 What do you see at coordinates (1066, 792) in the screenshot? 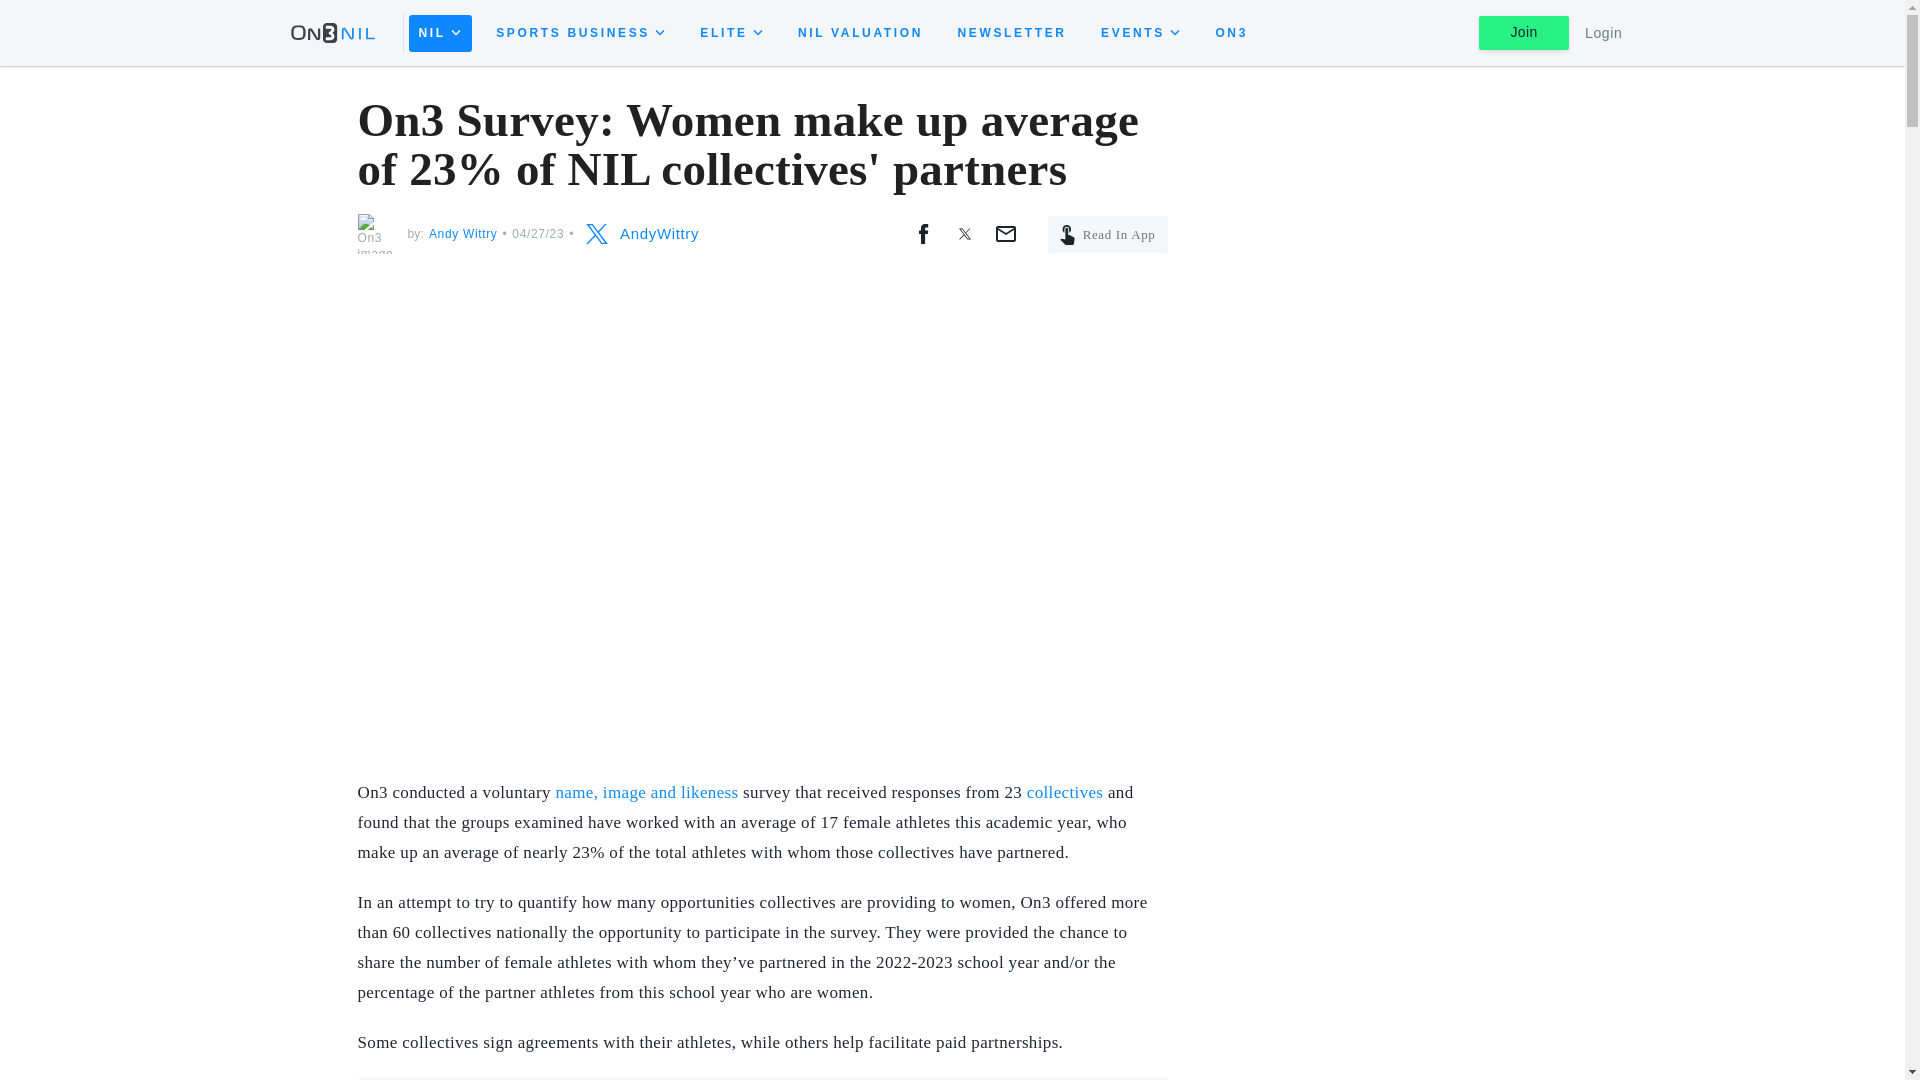
I see `collectives` at bounding box center [1066, 792].